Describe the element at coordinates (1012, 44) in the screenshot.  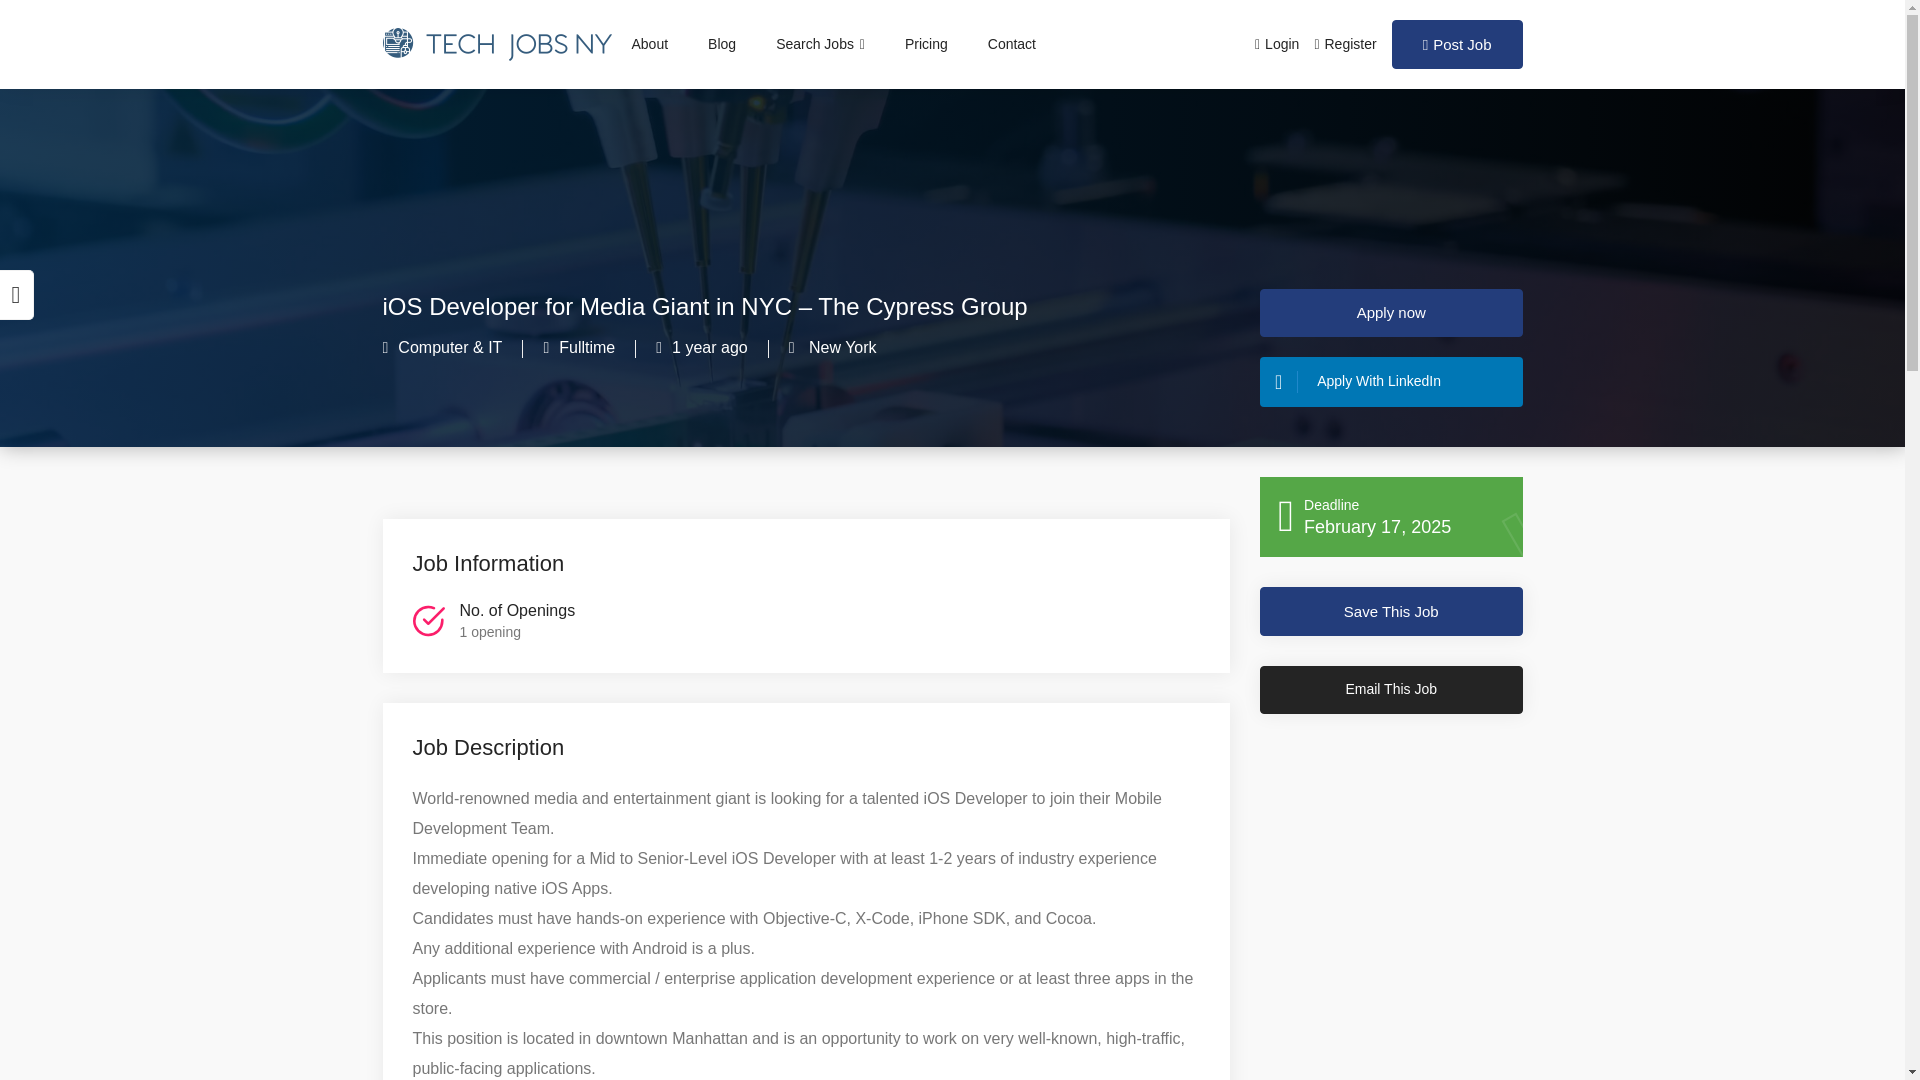
I see `Contact` at that location.